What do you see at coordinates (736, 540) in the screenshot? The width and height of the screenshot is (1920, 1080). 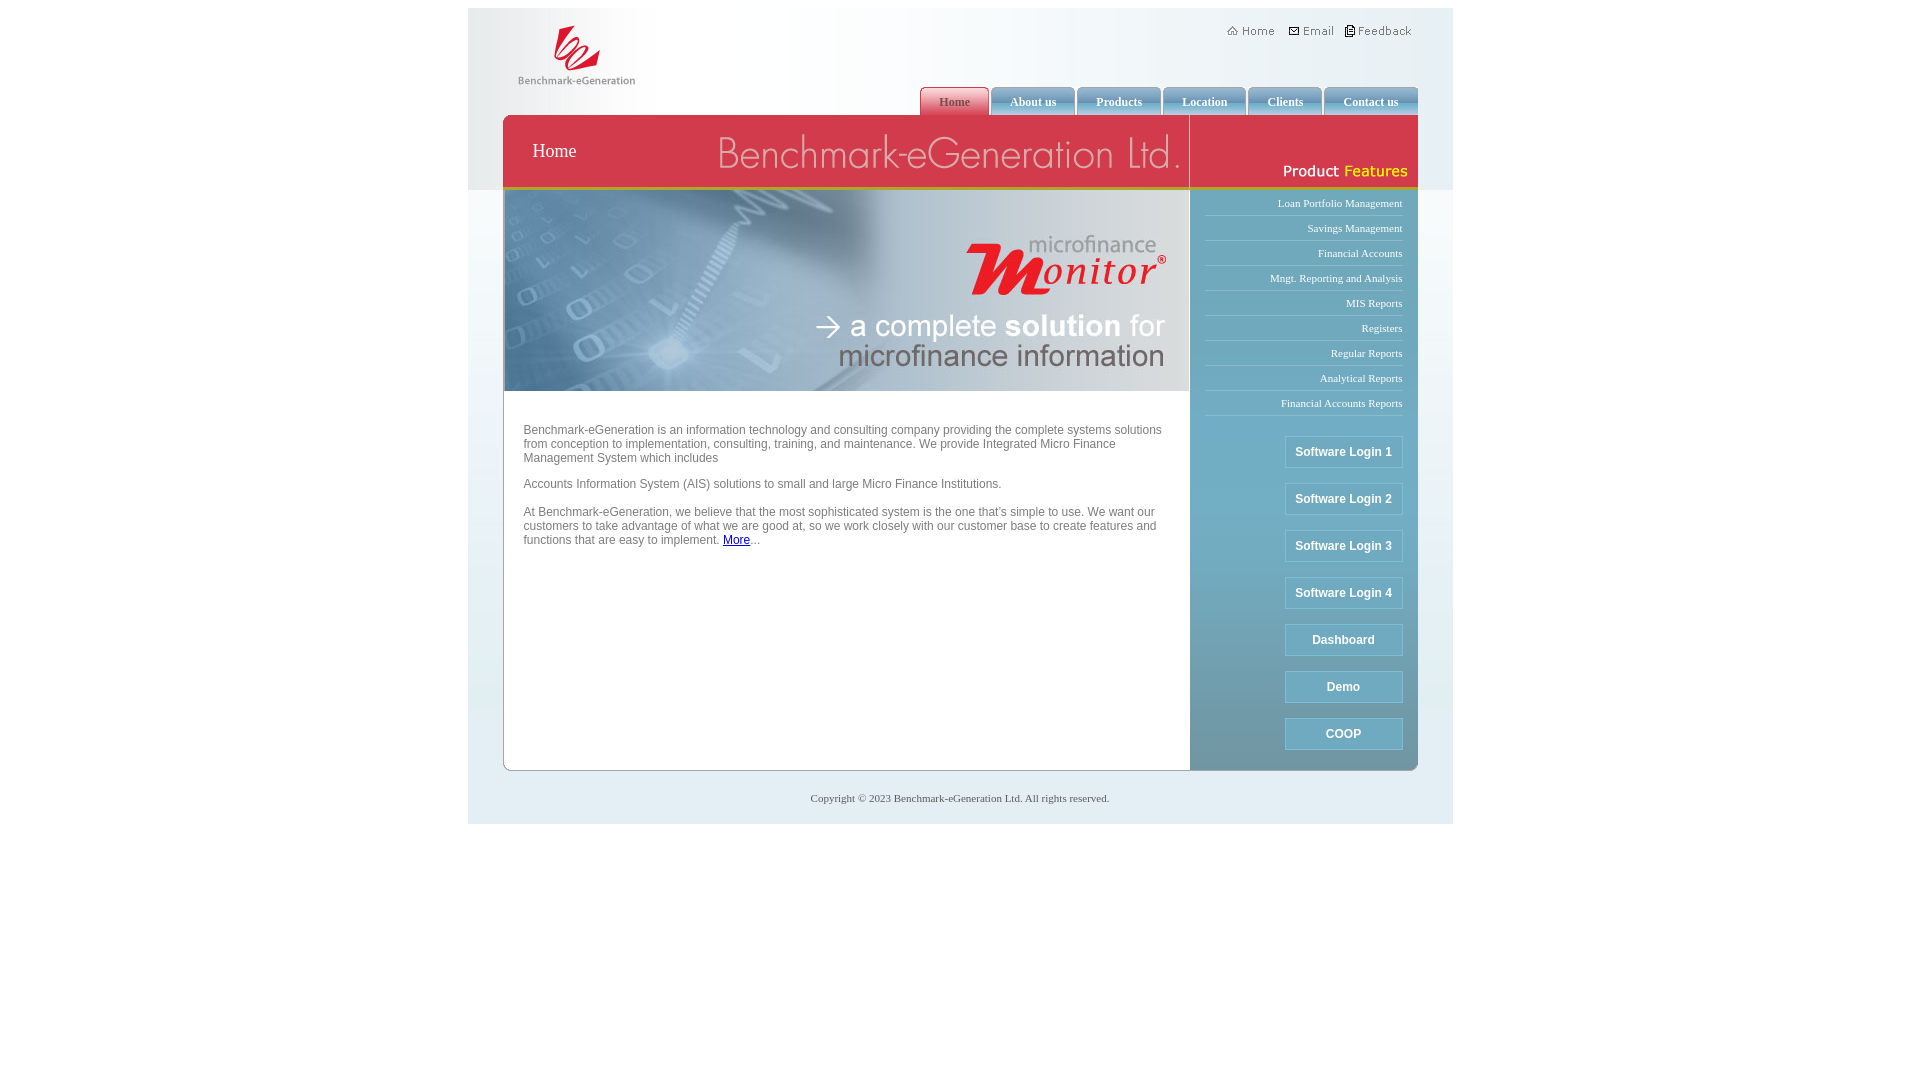 I see `More` at bounding box center [736, 540].